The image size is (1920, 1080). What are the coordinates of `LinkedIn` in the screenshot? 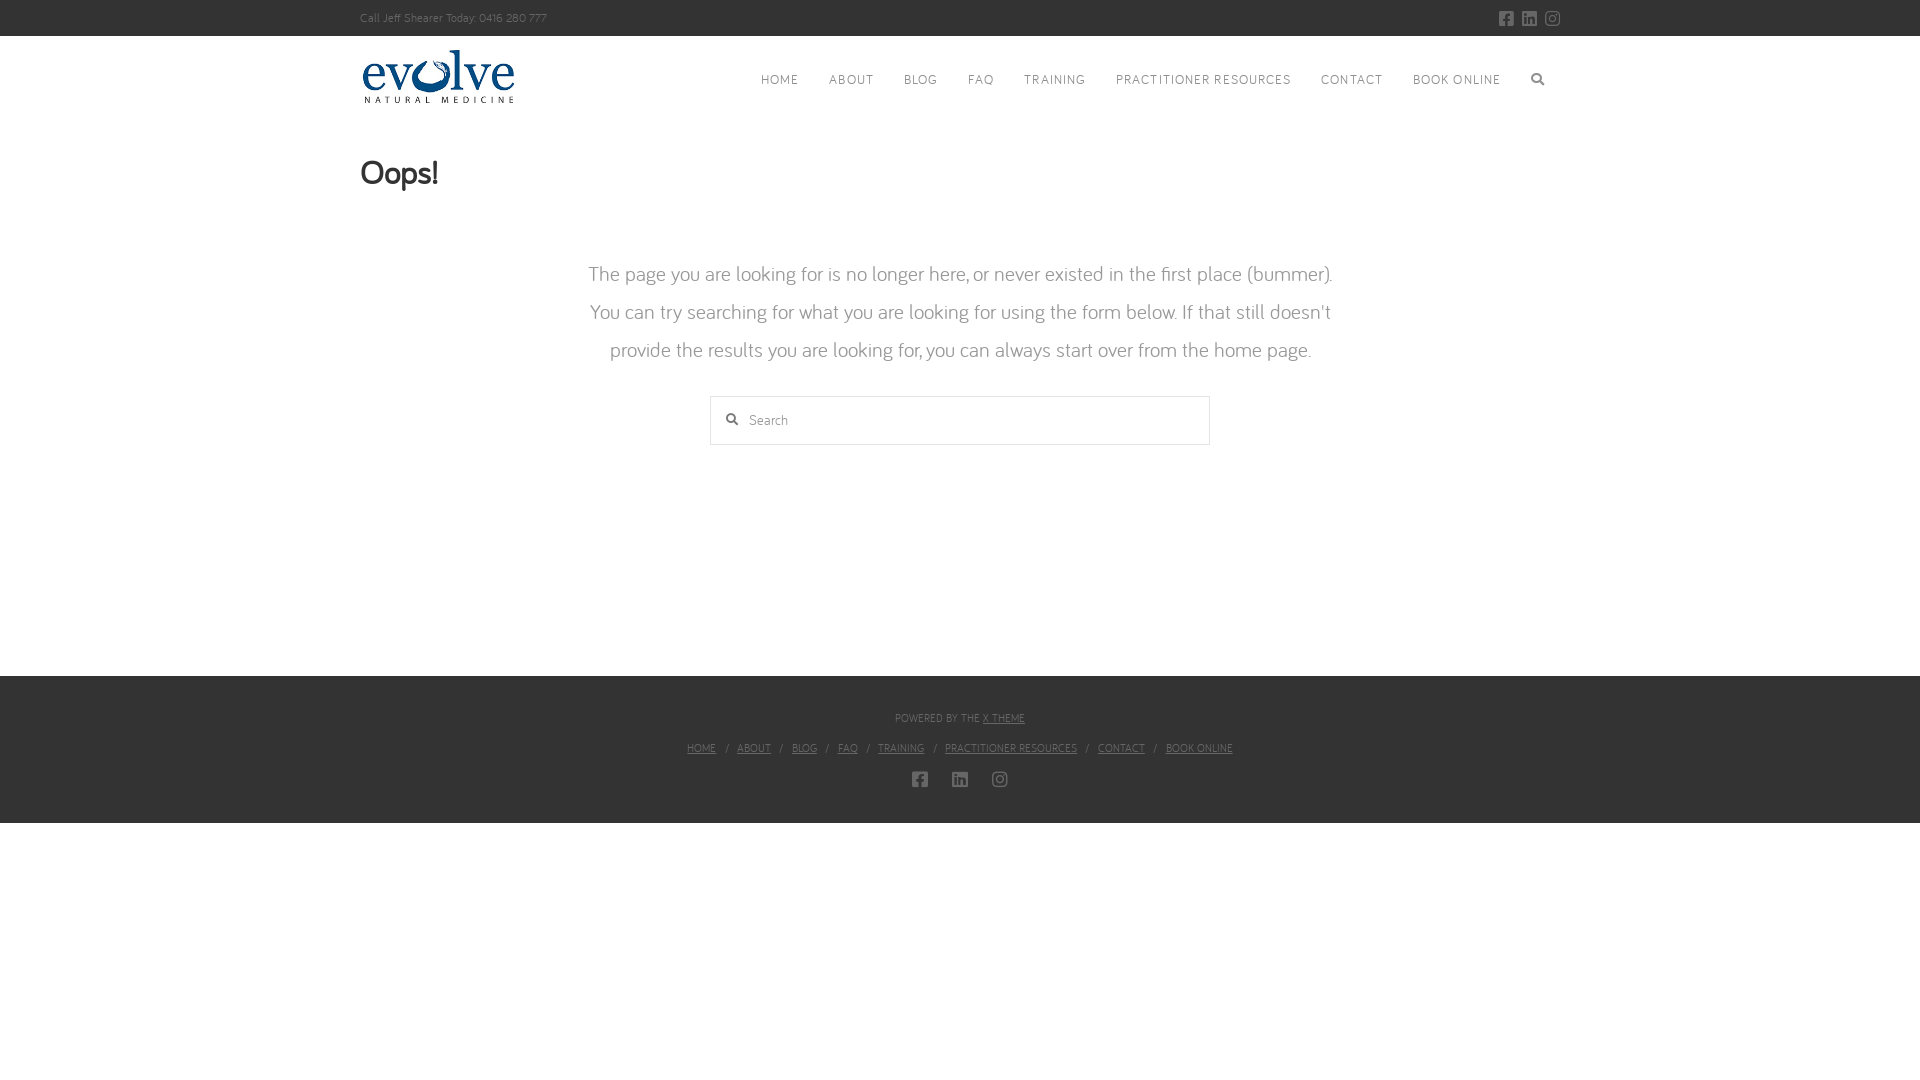 It's located at (960, 778).